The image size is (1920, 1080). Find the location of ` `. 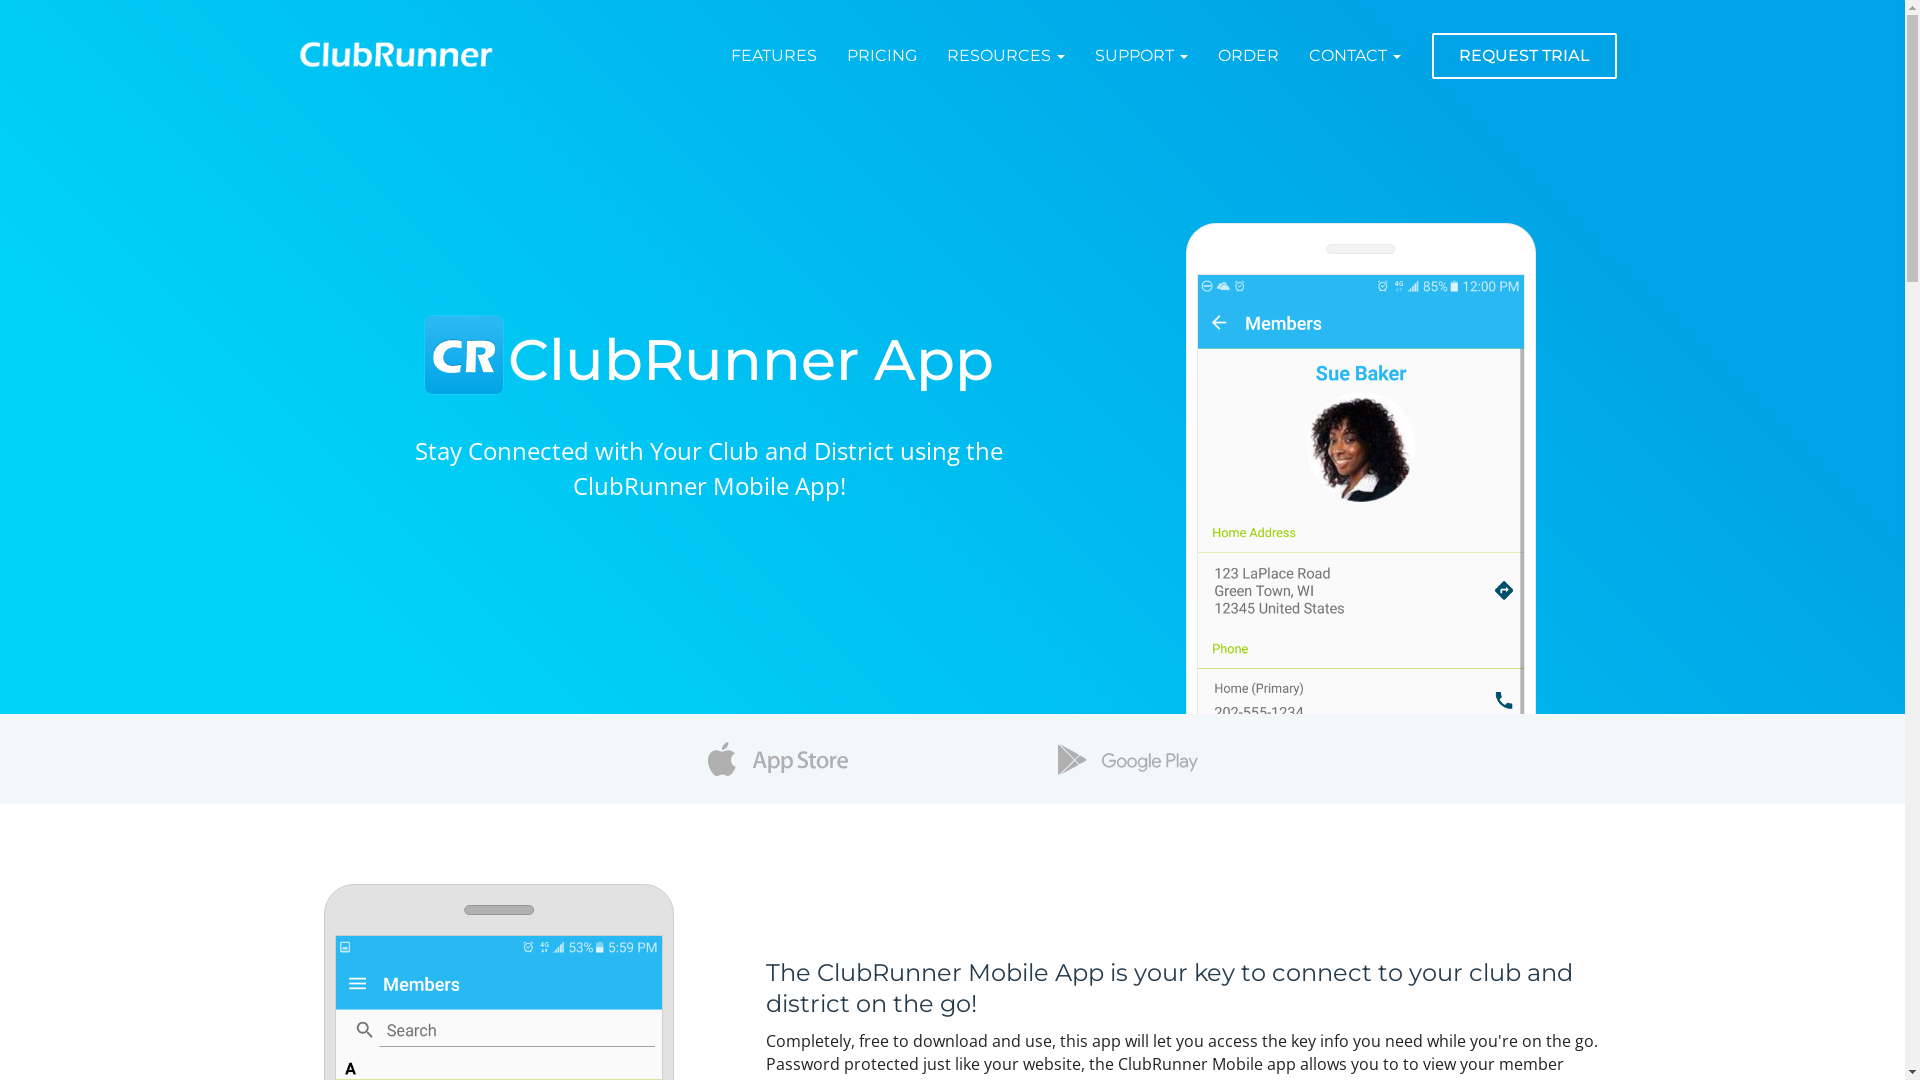

  is located at coordinates (1127, 759).